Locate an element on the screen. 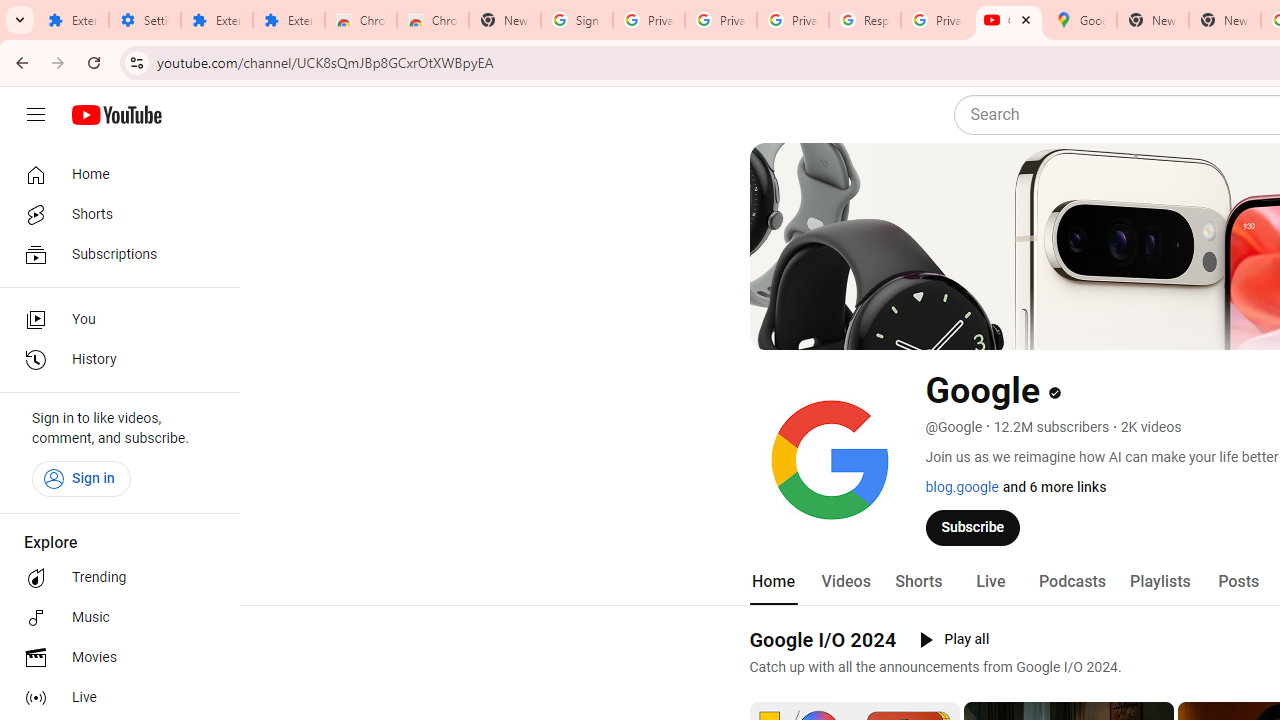  Chrome Web Store is located at coordinates (360, 20).